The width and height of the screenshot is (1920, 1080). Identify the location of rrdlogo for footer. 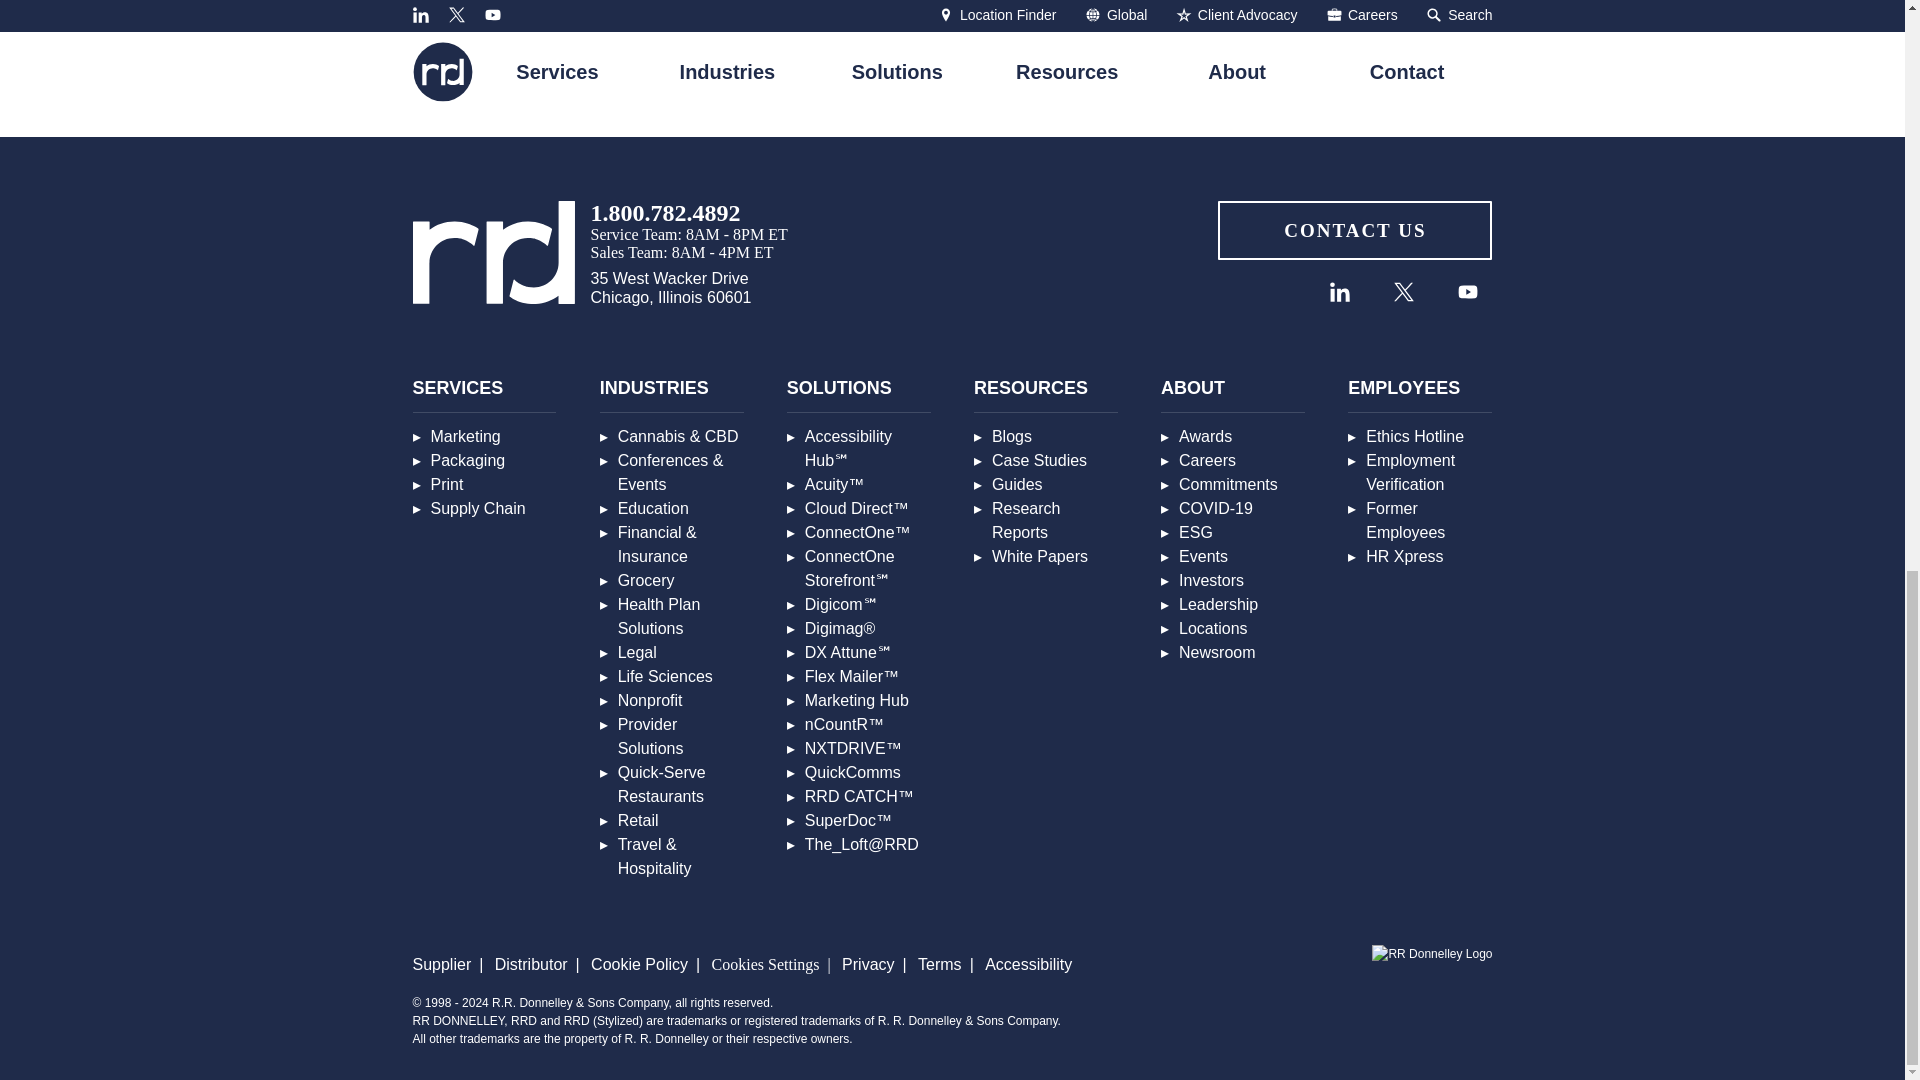
(493, 252).